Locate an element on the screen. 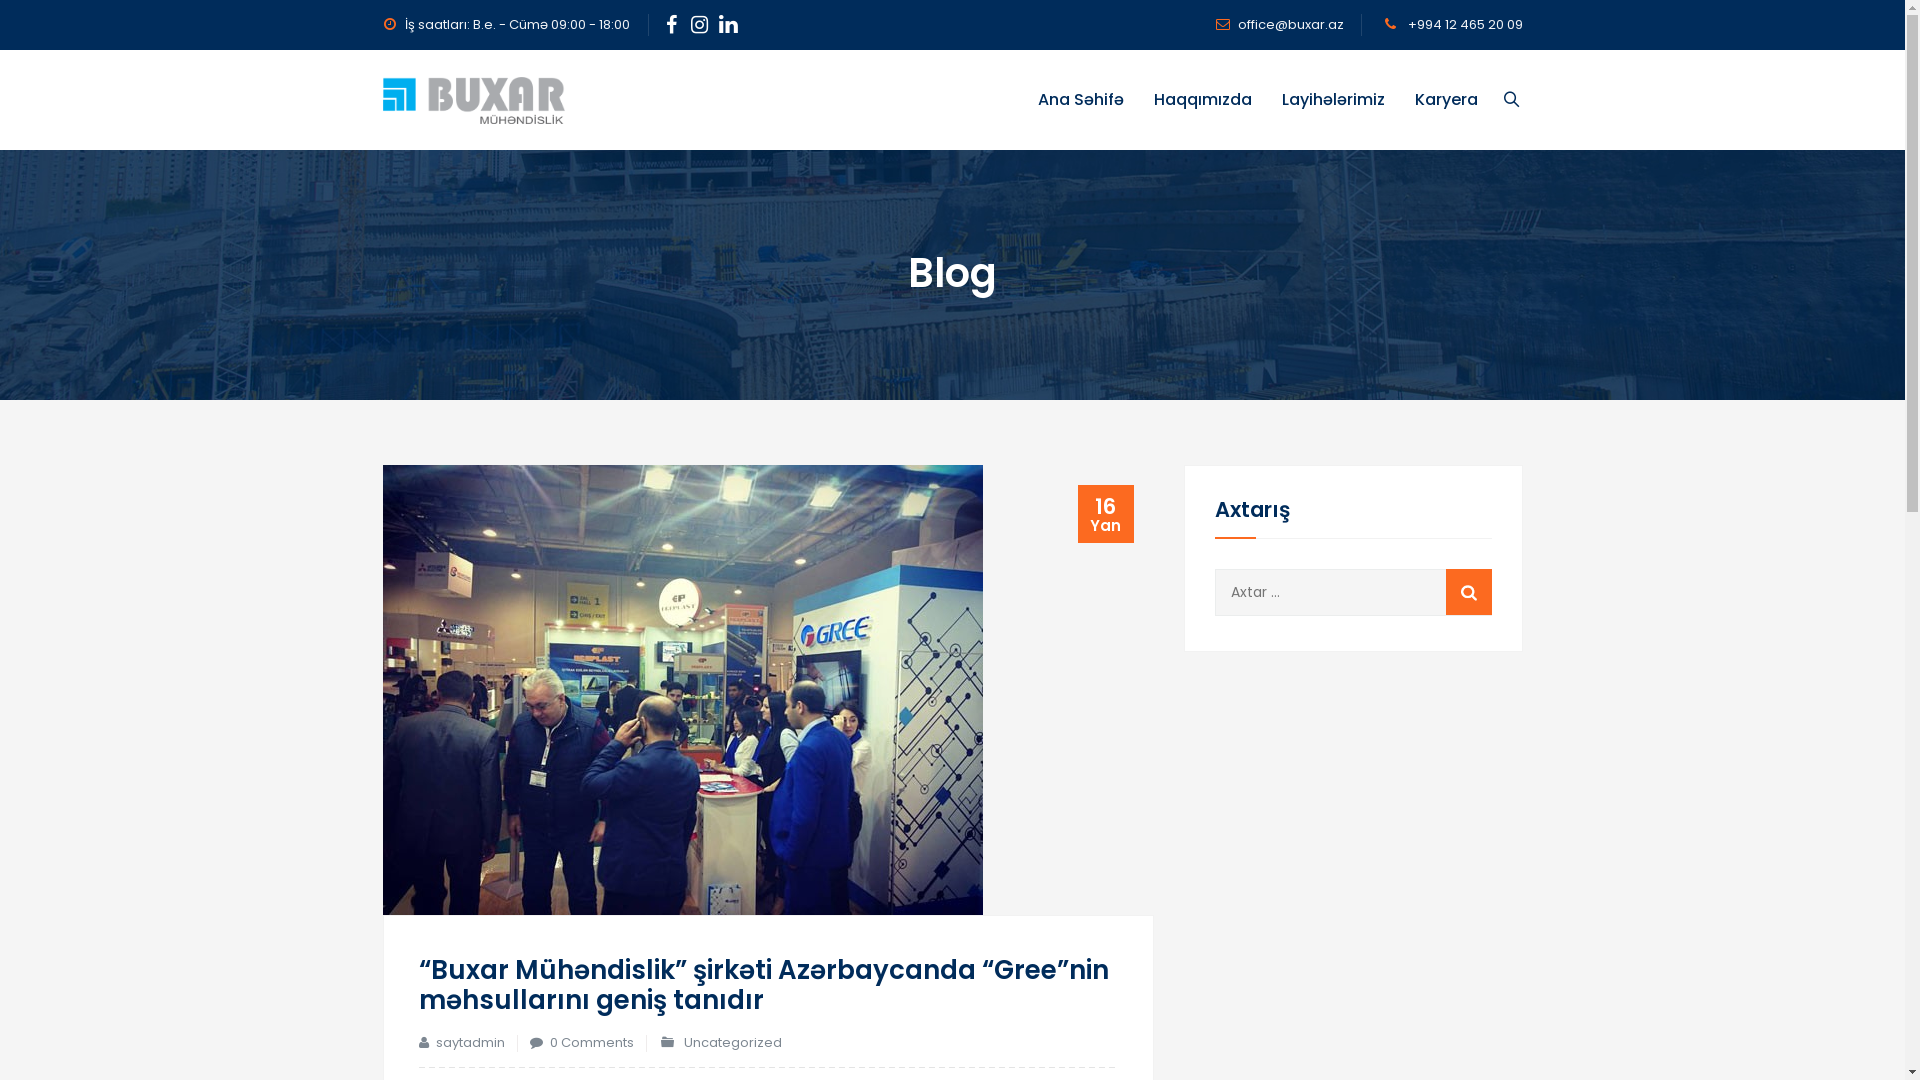 The height and width of the screenshot is (1080, 1920). 0 Comments is located at coordinates (592, 1042).